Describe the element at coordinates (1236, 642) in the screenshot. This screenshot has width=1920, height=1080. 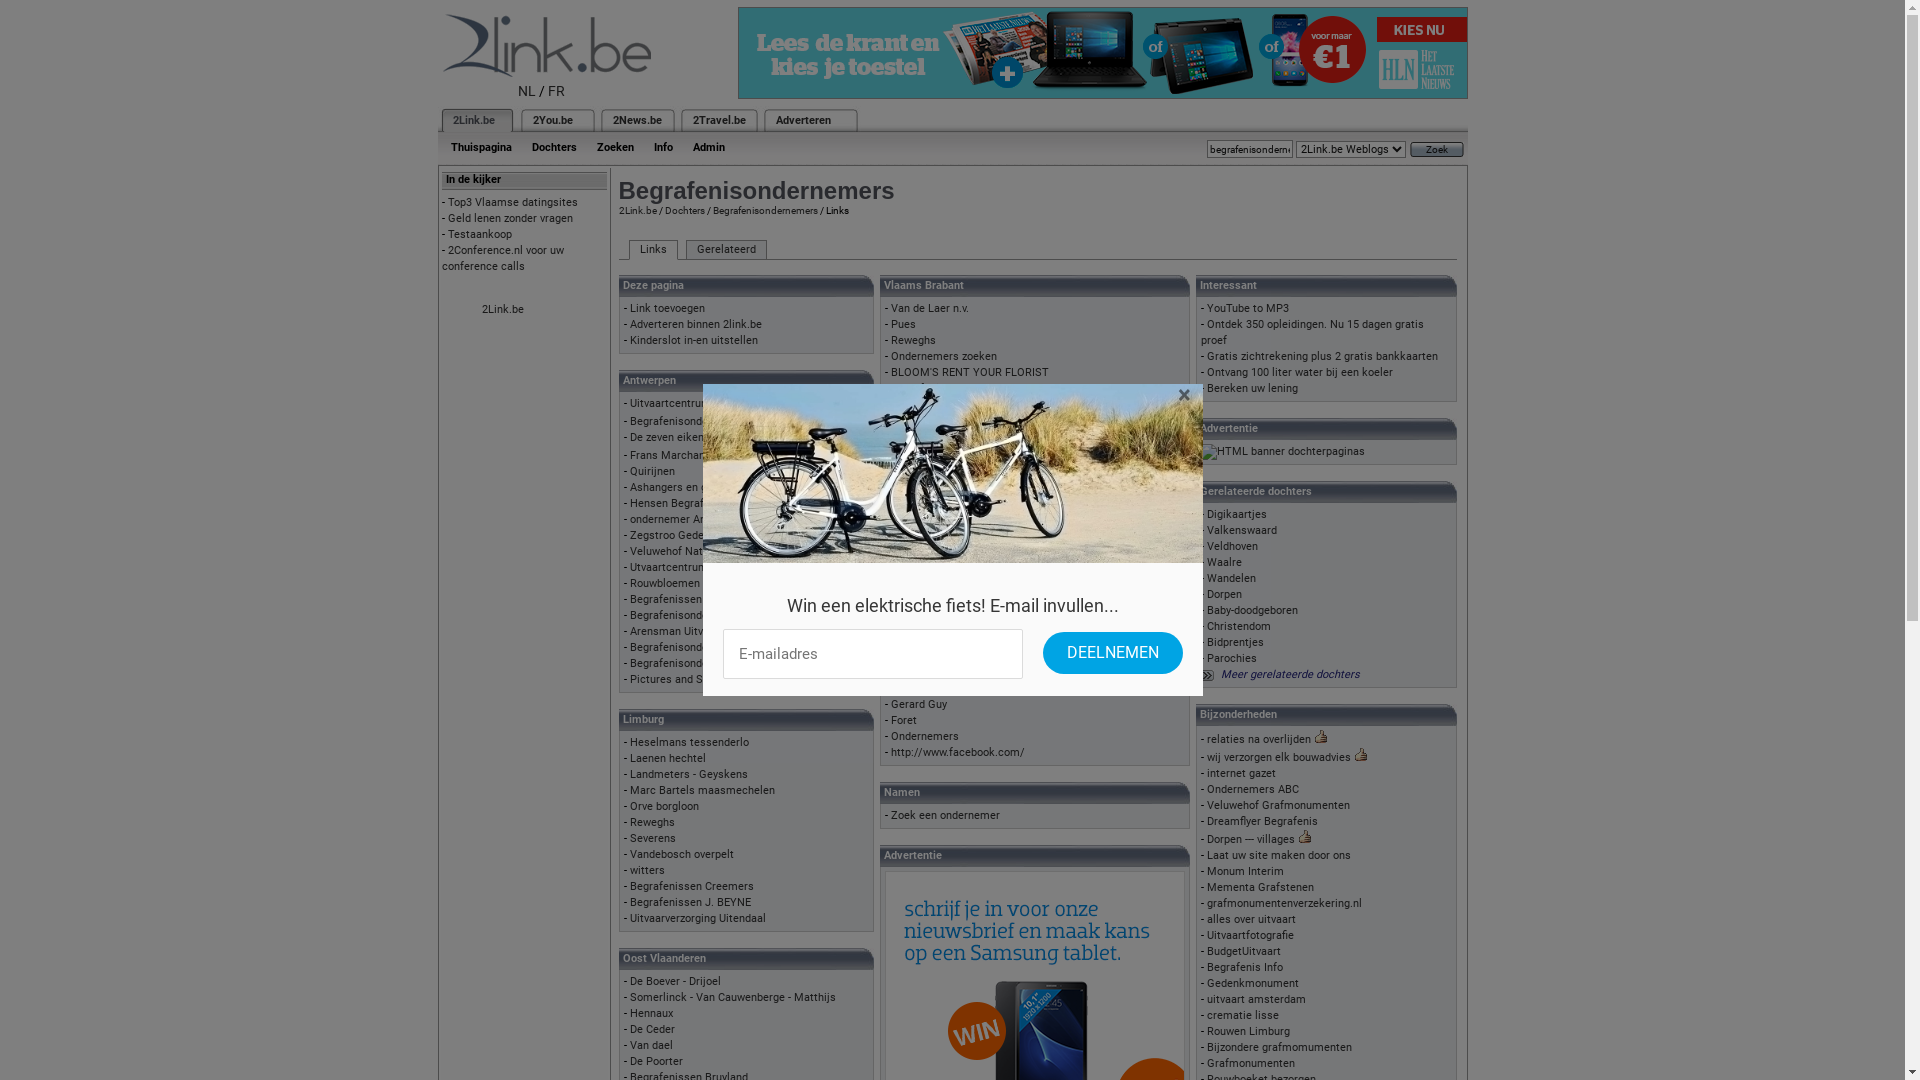
I see `Bidprentjes` at that location.